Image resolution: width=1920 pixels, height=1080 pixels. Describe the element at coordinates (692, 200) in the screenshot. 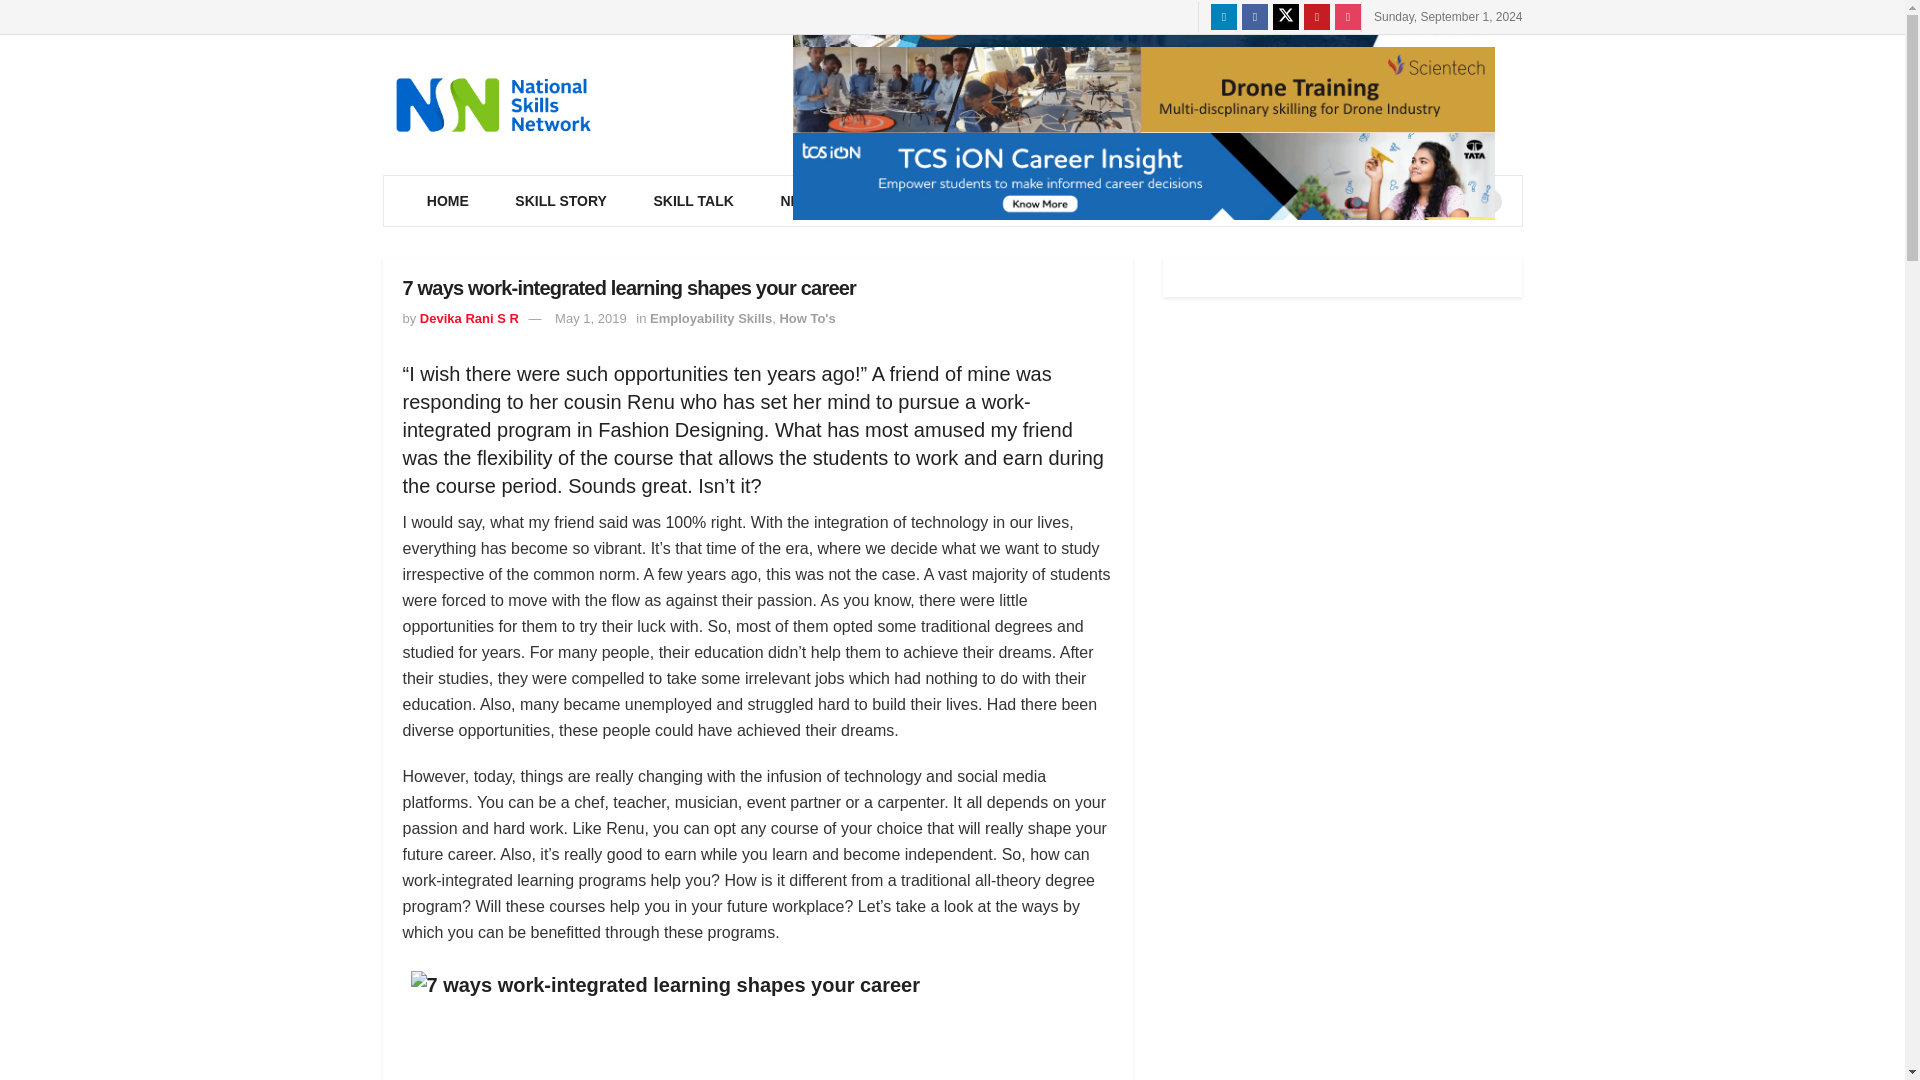

I see `SKILL TALK` at that location.